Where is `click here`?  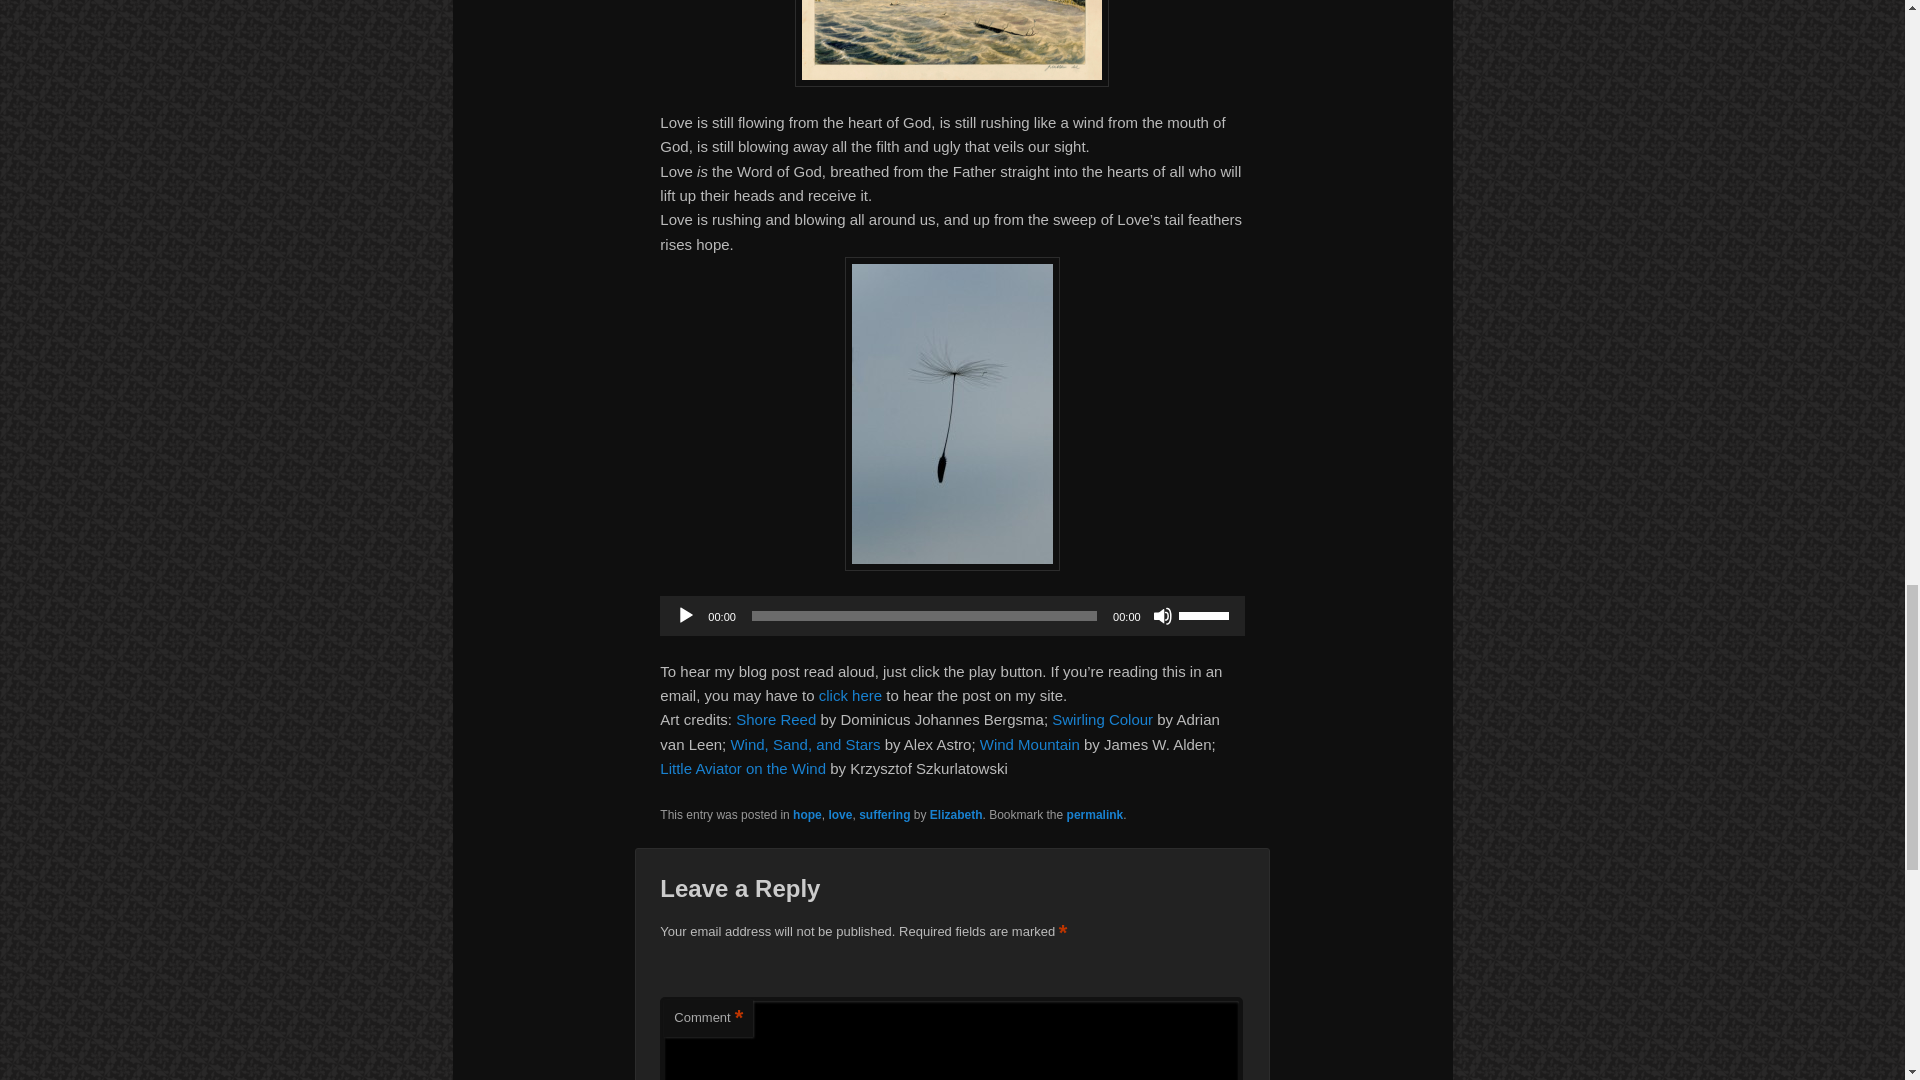 click here is located at coordinates (850, 695).